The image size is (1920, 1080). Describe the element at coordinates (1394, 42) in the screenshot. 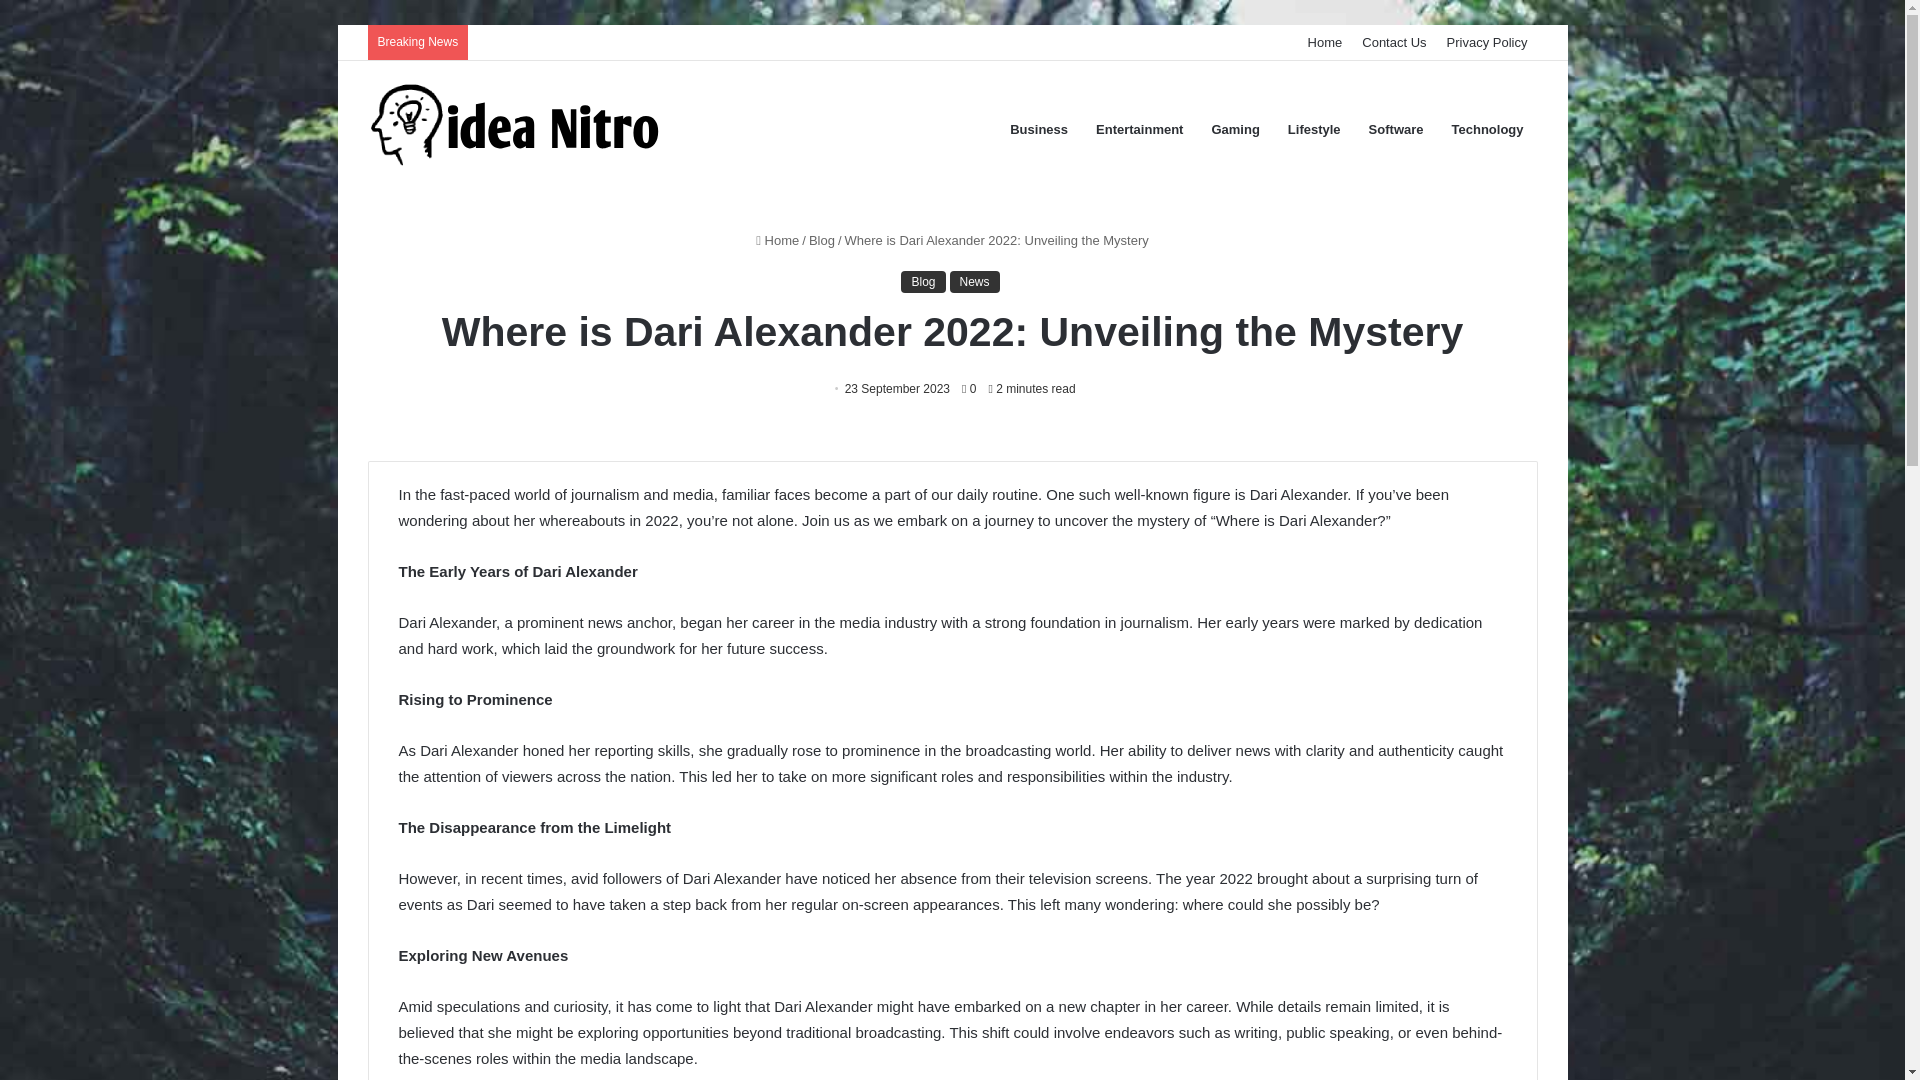

I see `Contact Us` at that location.